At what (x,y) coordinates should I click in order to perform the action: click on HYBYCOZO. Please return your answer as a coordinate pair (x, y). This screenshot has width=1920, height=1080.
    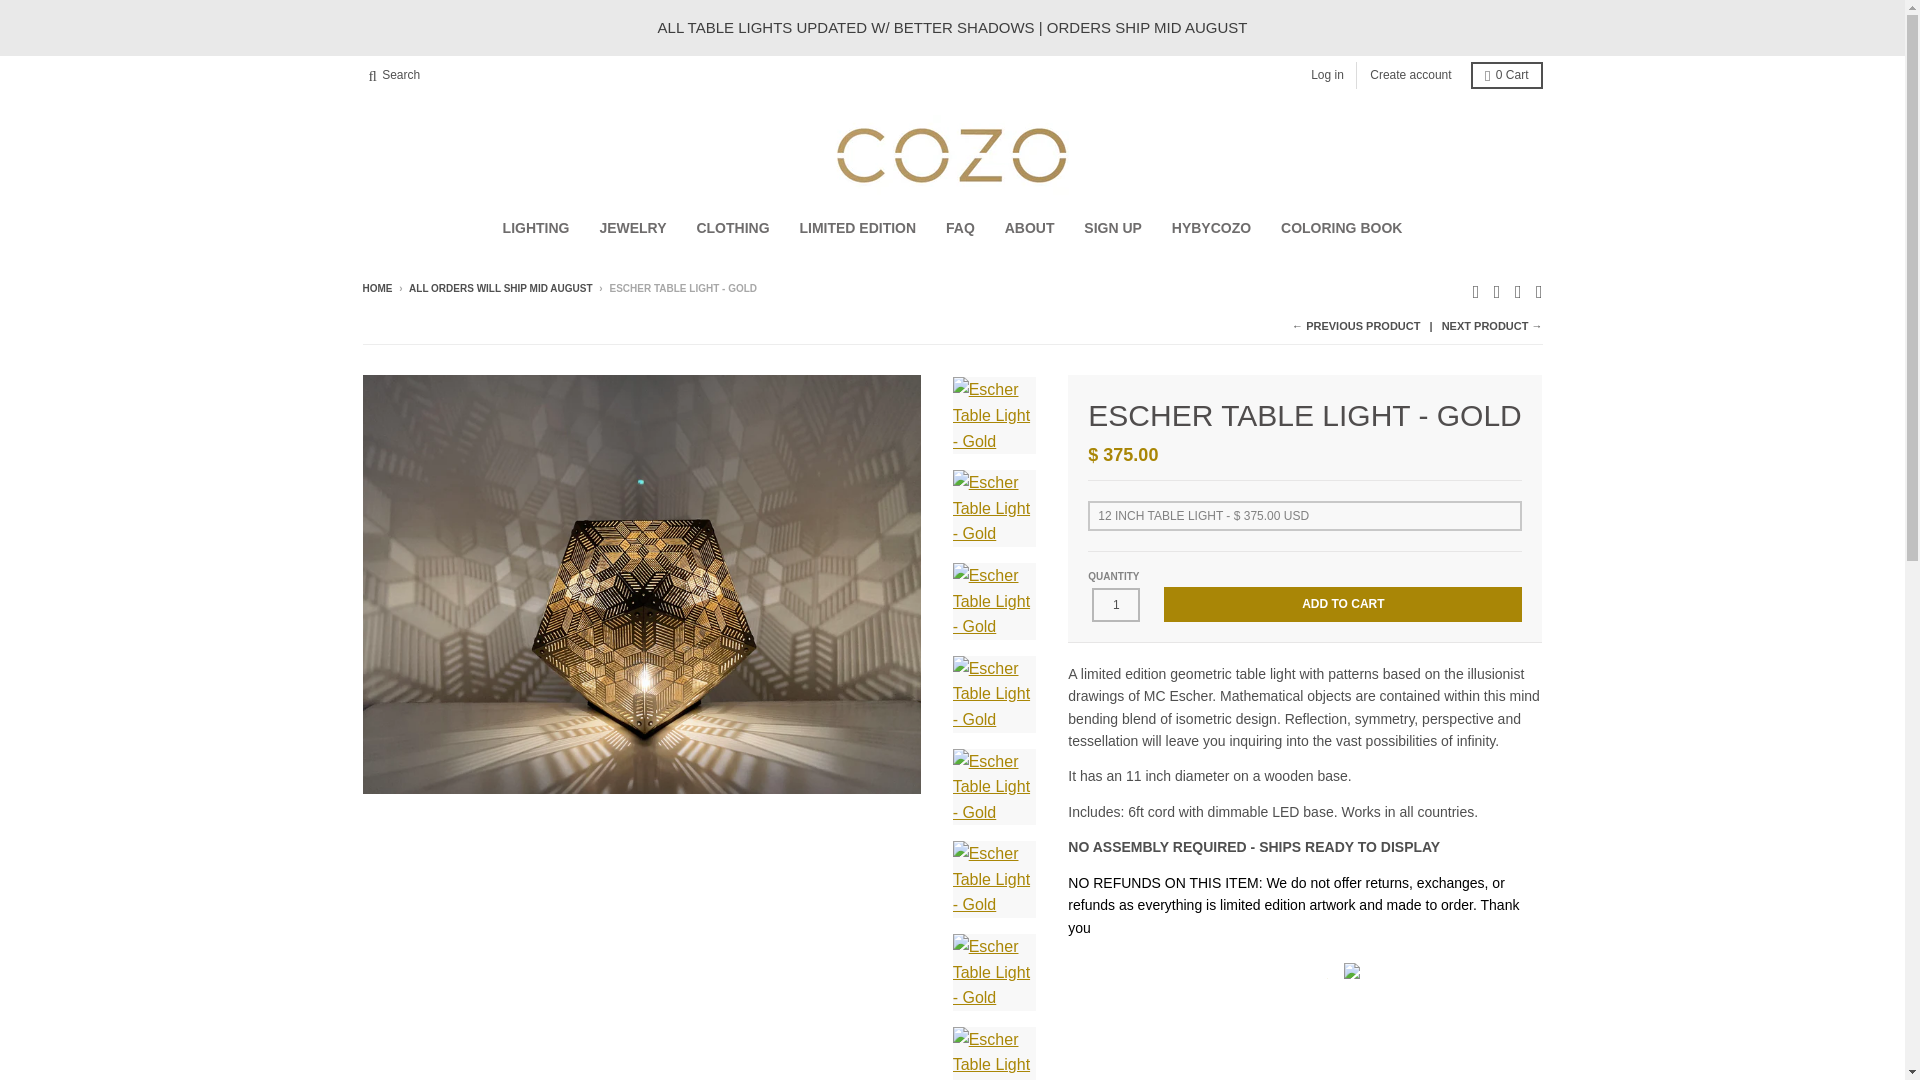
    Looking at the image, I should click on (1211, 228).